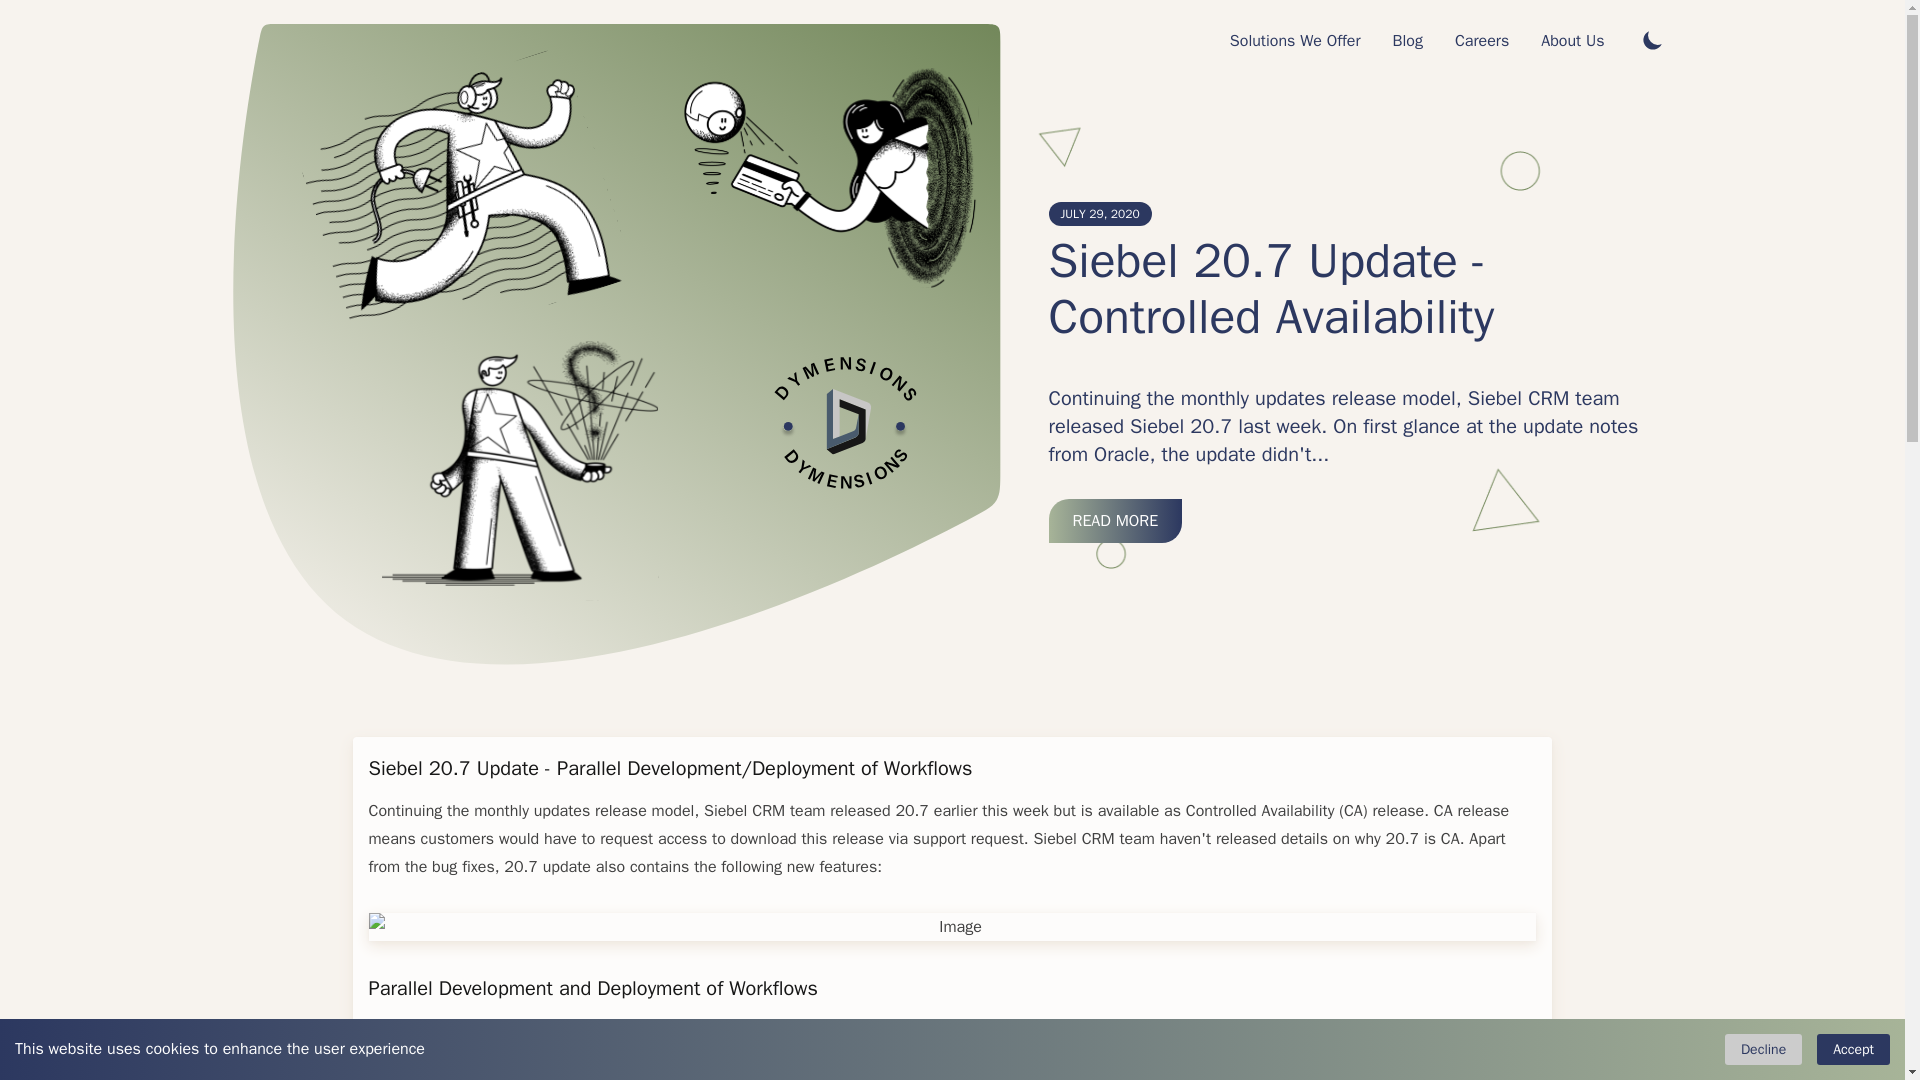 The height and width of the screenshot is (1080, 1920). What do you see at coordinates (1852, 1048) in the screenshot?
I see `Accept` at bounding box center [1852, 1048].